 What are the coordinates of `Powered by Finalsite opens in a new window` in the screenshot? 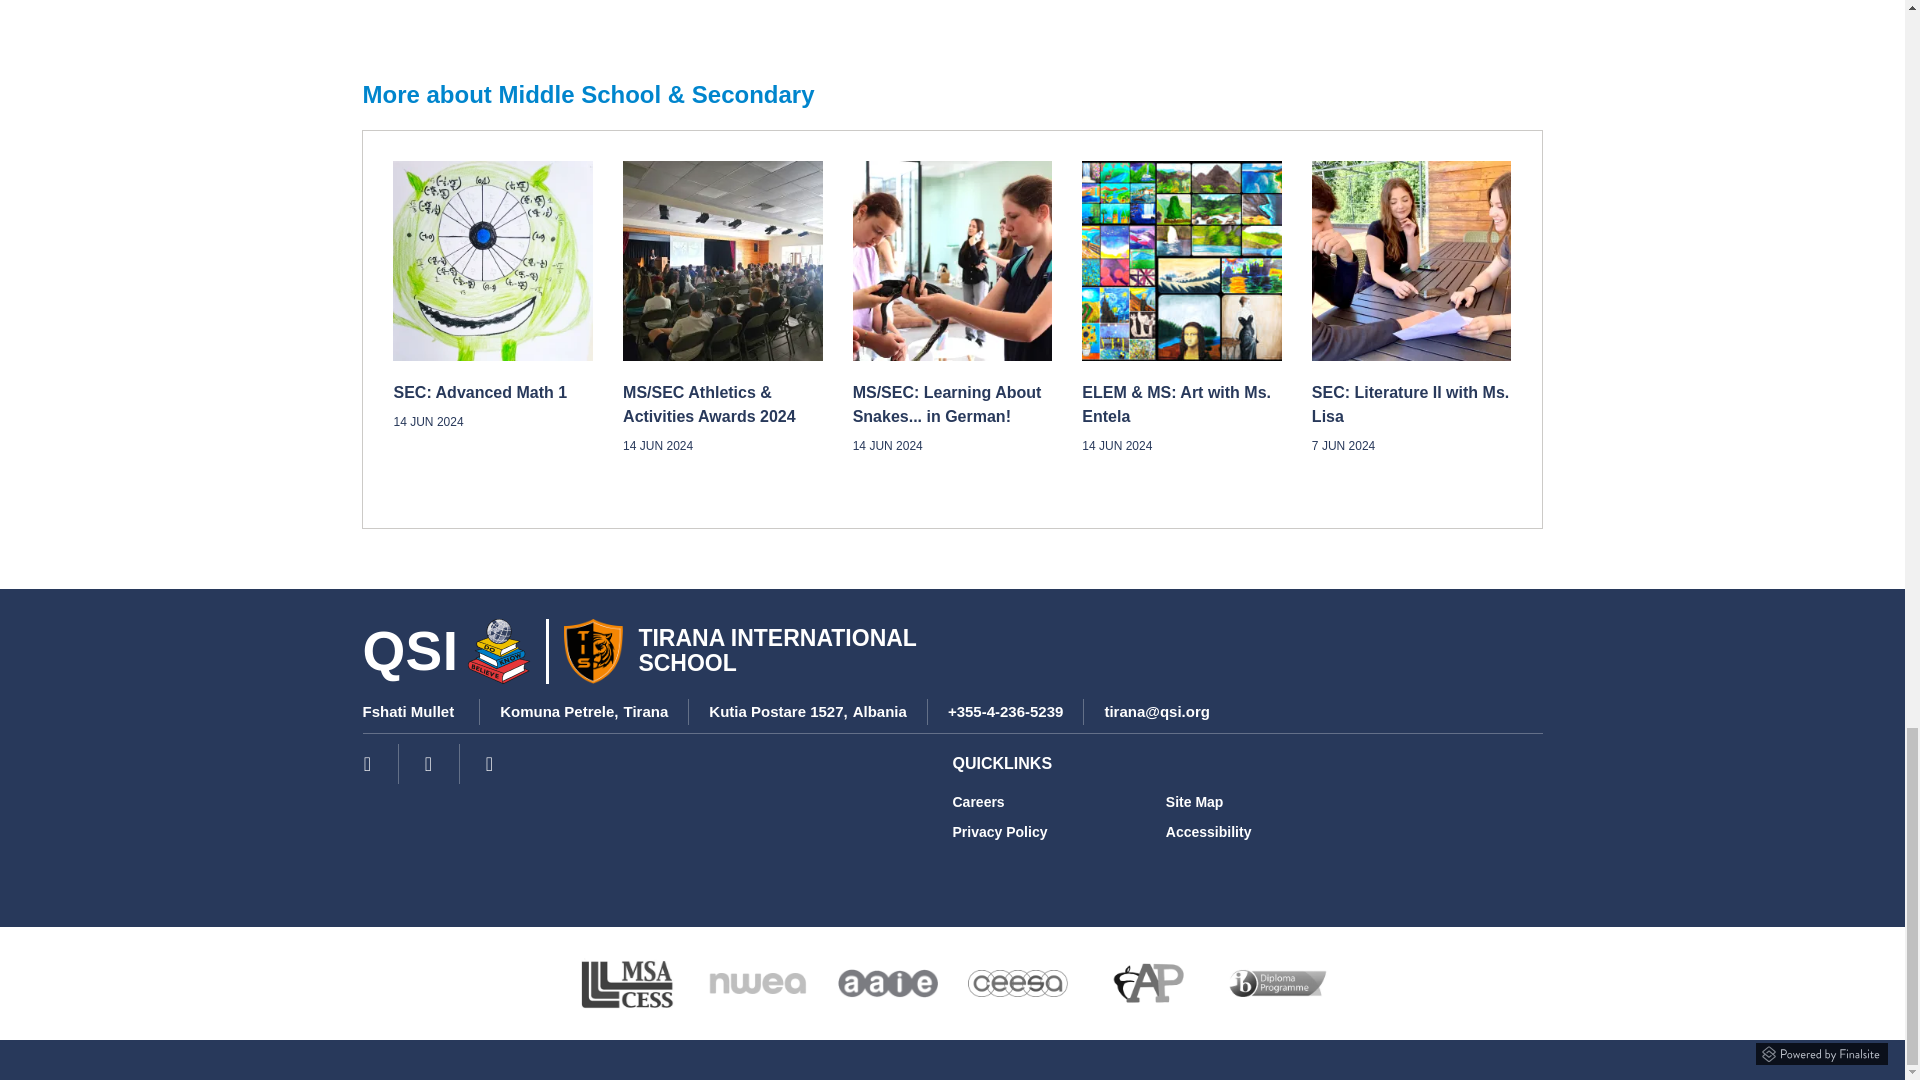 It's located at (1822, 1050).